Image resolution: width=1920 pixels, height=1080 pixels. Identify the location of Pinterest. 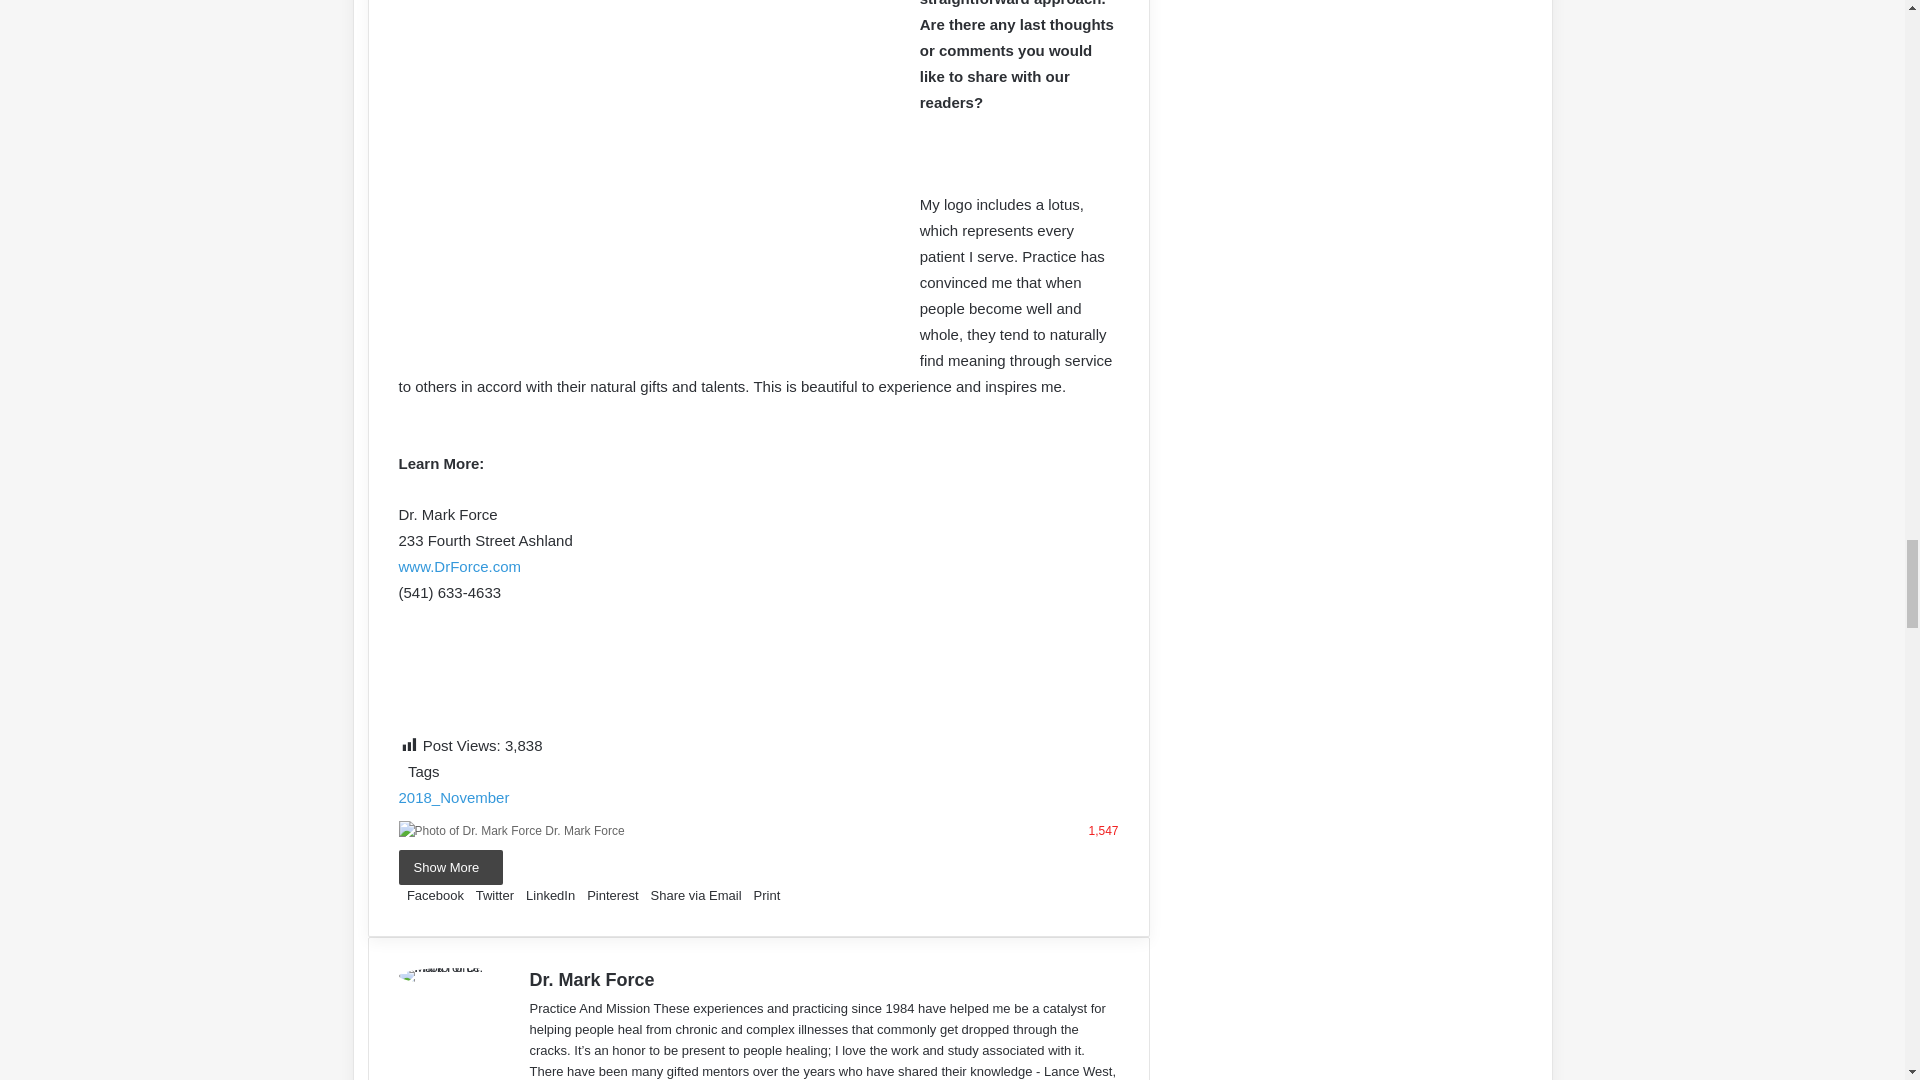
(610, 894).